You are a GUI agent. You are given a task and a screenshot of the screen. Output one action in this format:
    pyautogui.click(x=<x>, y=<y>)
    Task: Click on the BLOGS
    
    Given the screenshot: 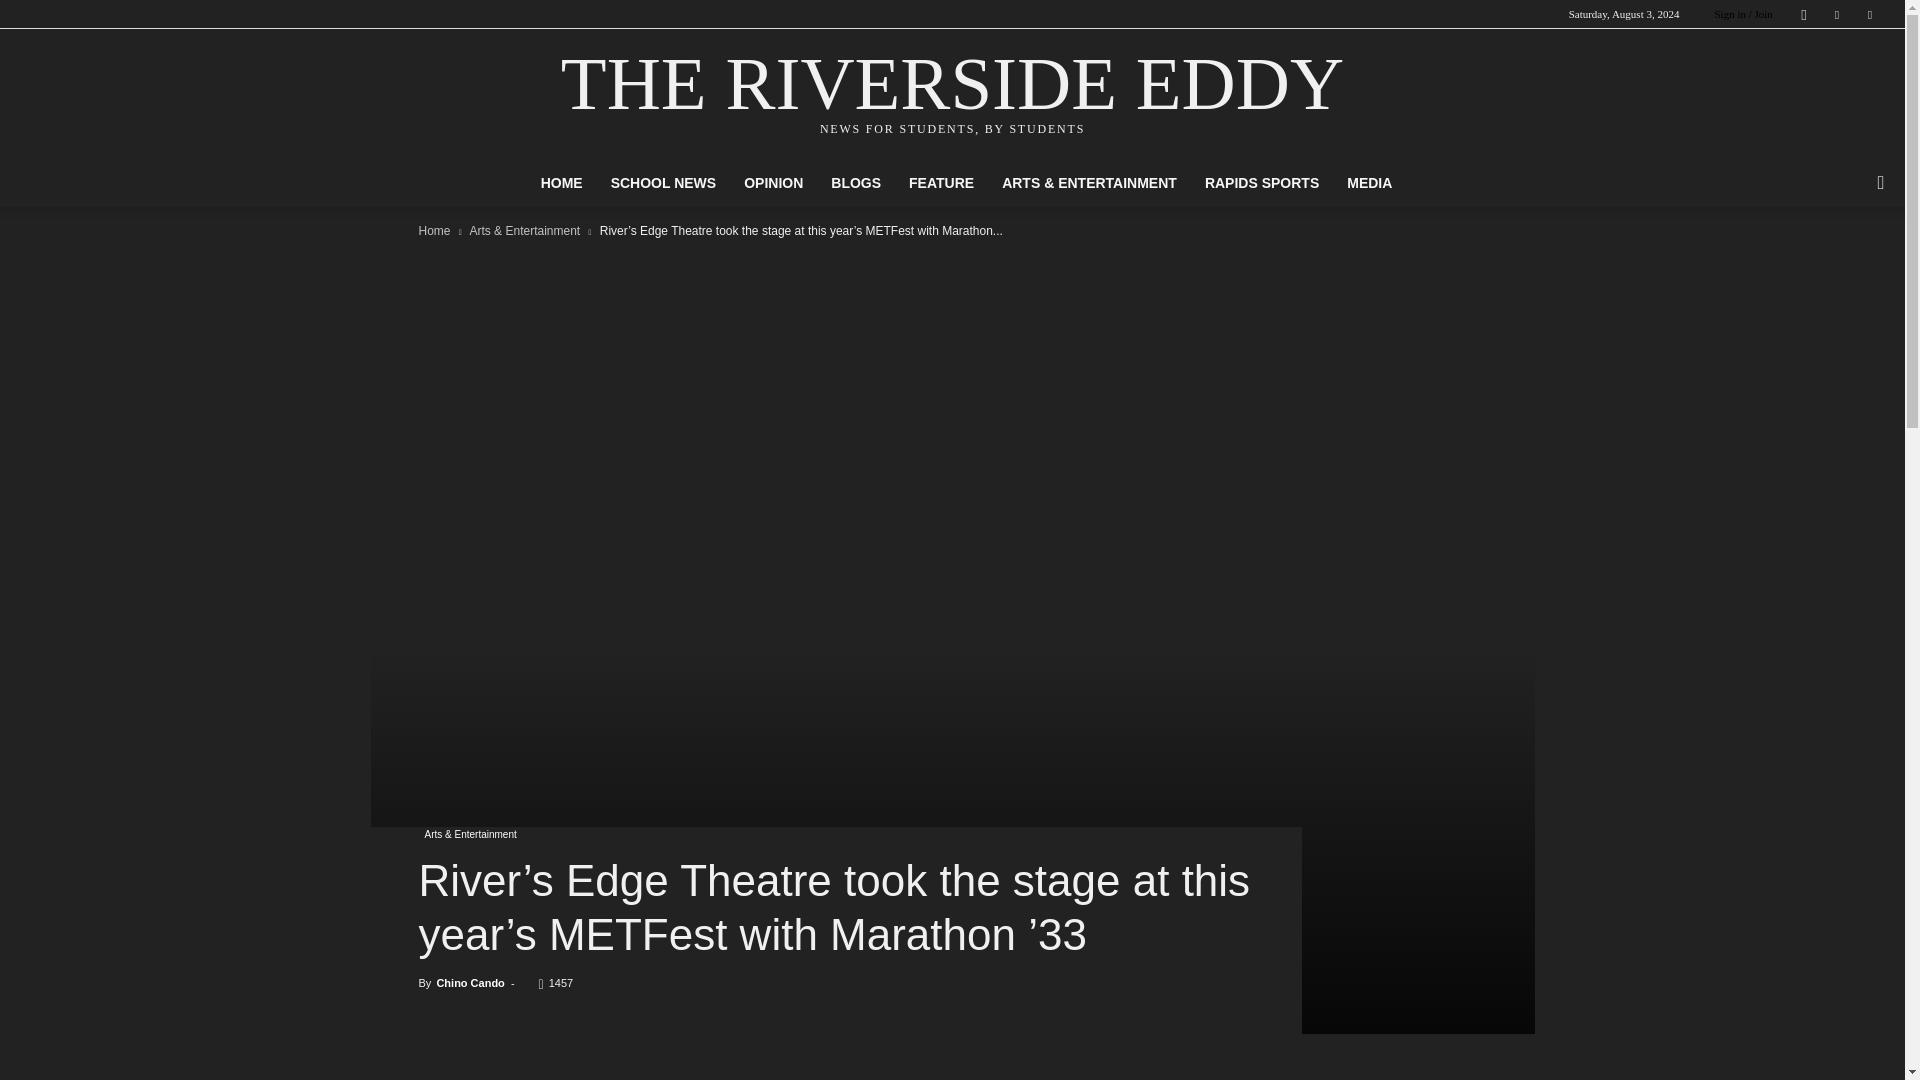 What is the action you would take?
    pyautogui.click(x=856, y=182)
    